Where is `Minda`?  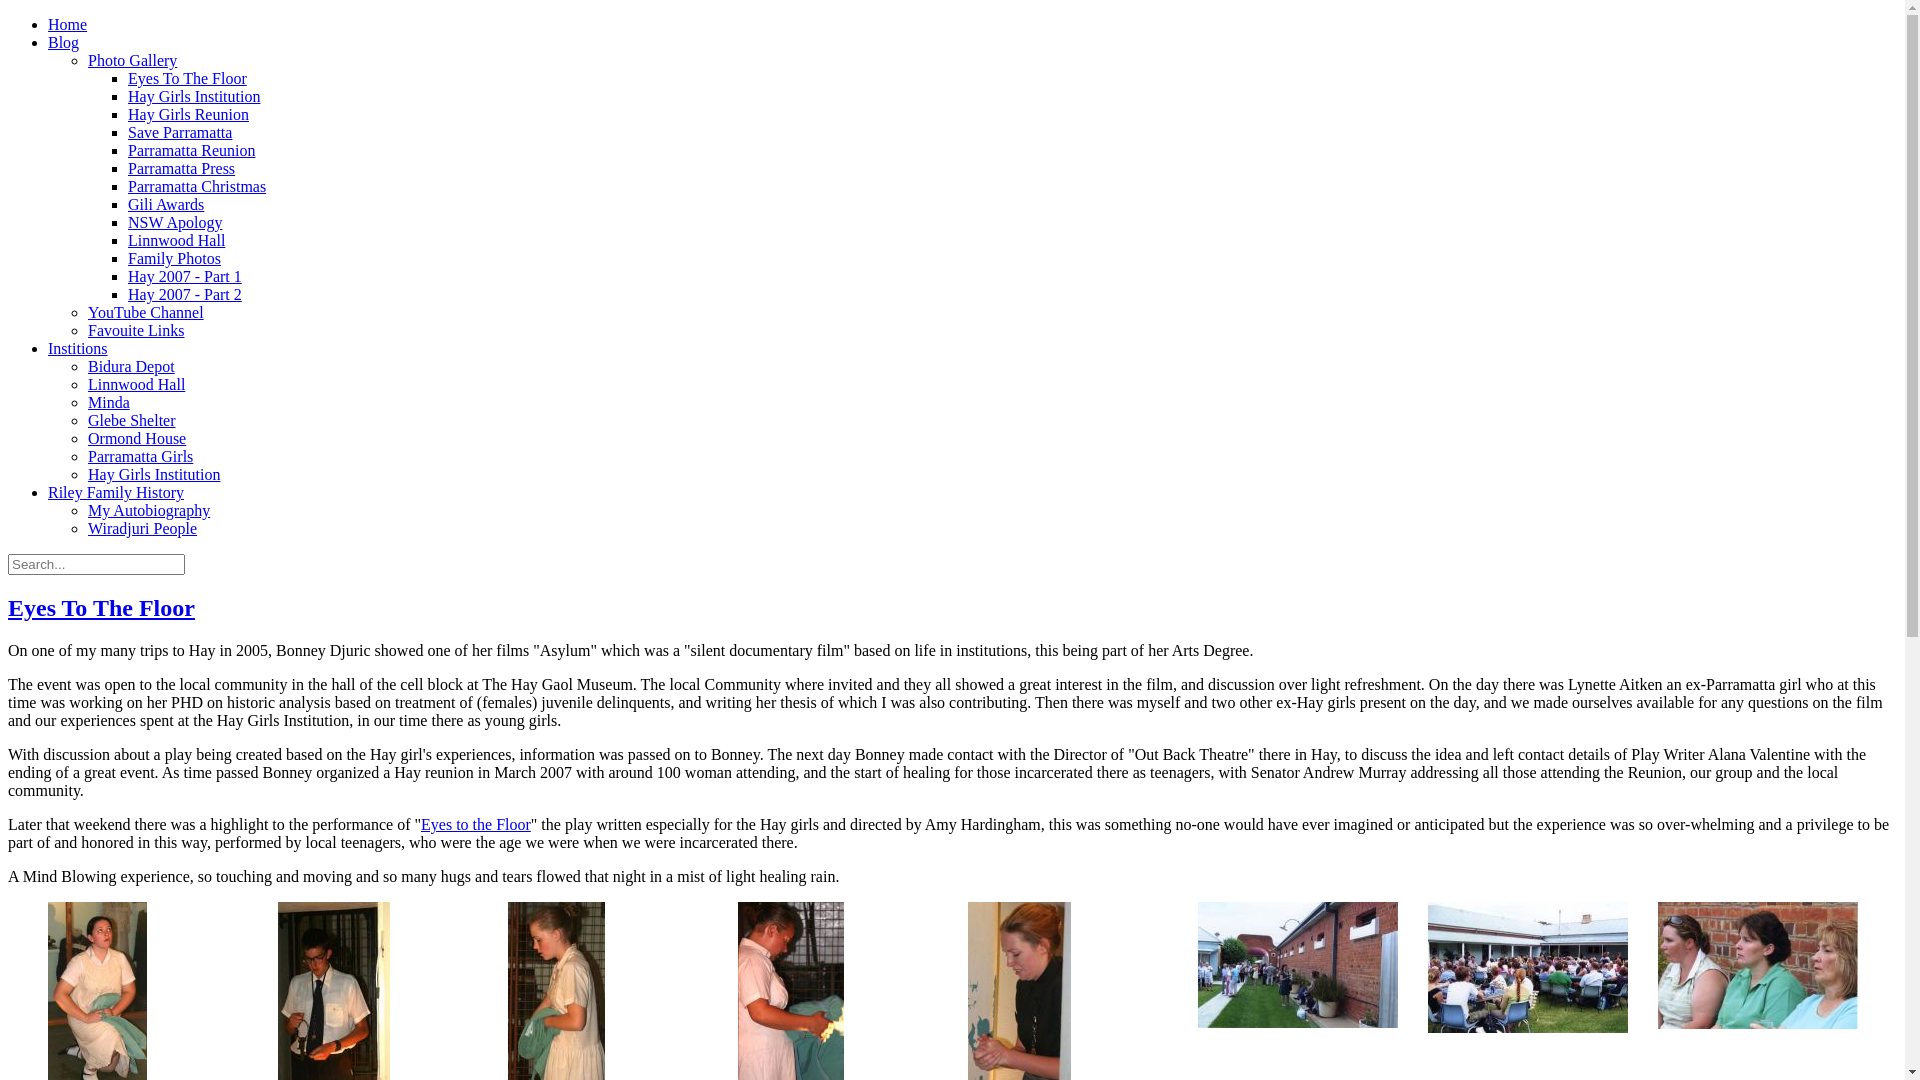
Minda is located at coordinates (109, 402).